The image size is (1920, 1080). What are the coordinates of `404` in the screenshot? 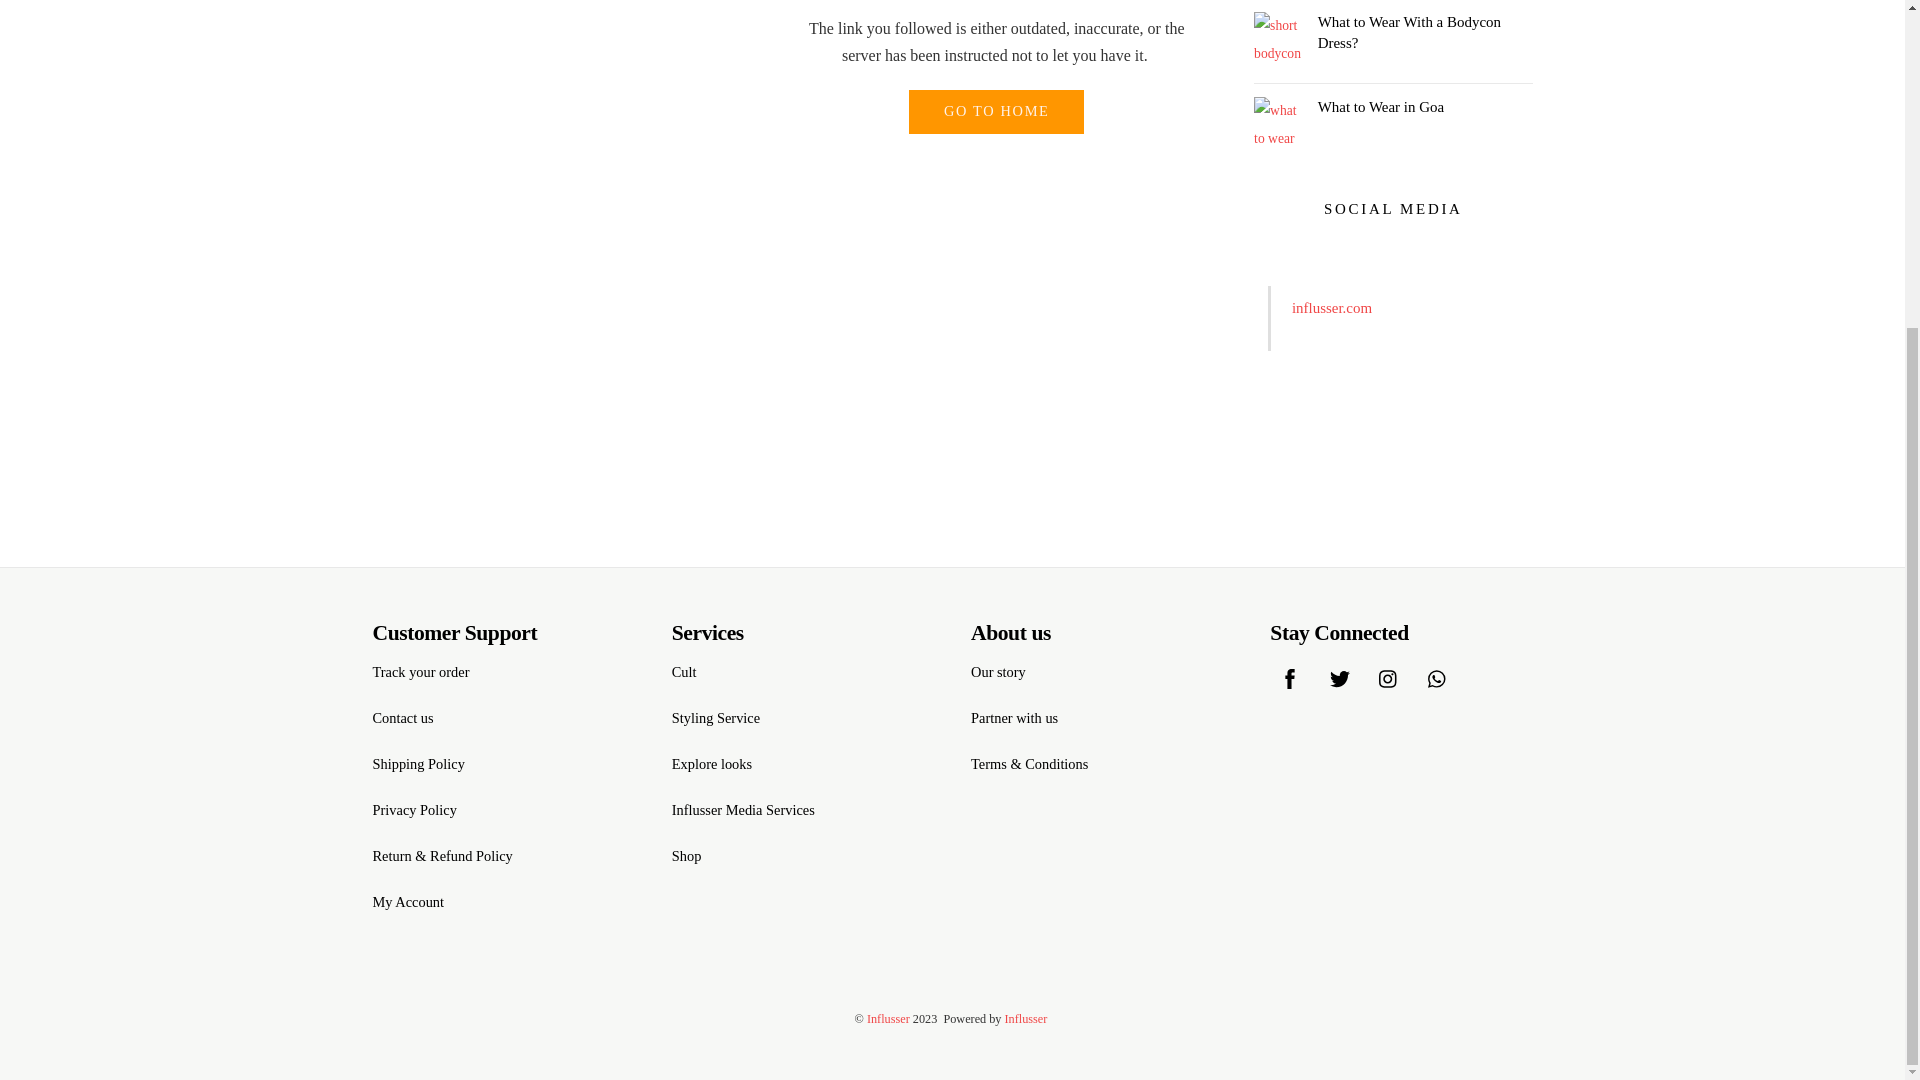 It's located at (572, 116).